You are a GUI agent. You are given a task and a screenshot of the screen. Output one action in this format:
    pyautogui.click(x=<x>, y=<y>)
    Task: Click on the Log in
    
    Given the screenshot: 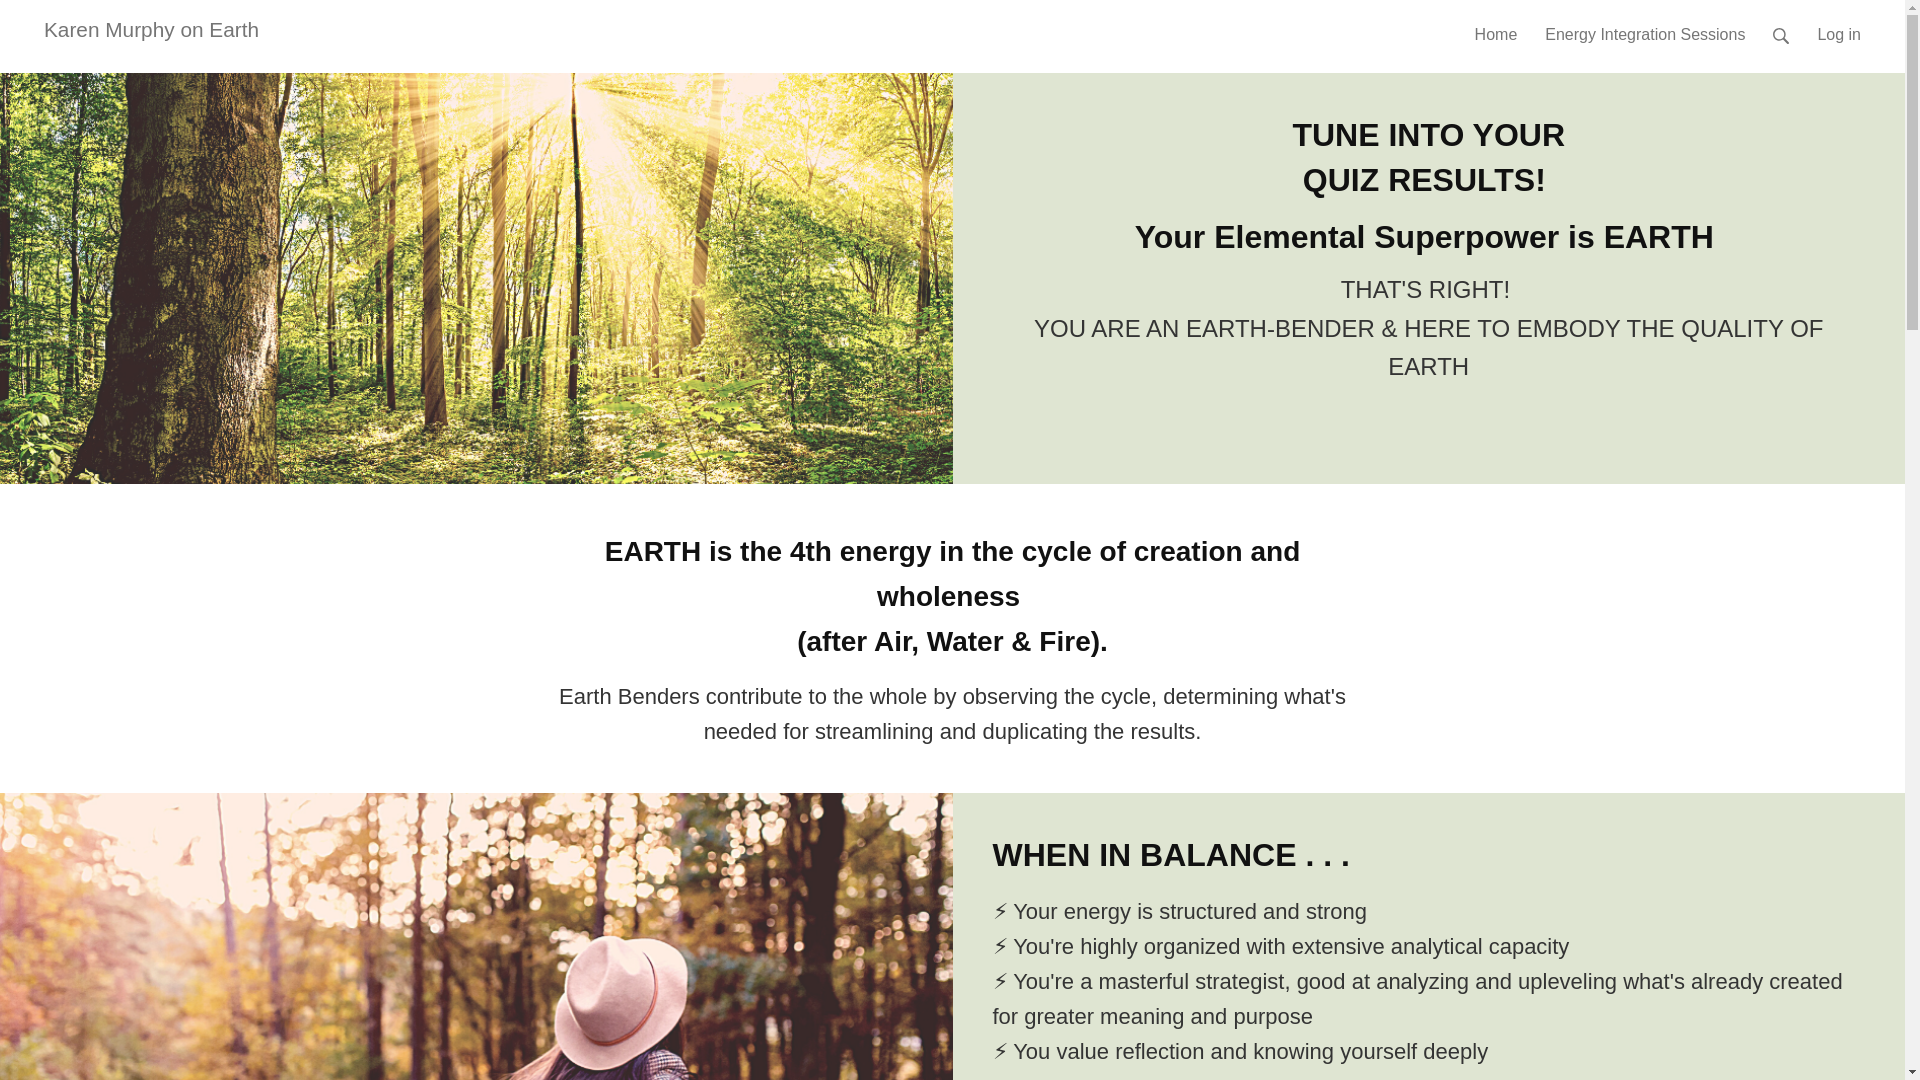 What is the action you would take?
    pyautogui.click(x=1838, y=26)
    